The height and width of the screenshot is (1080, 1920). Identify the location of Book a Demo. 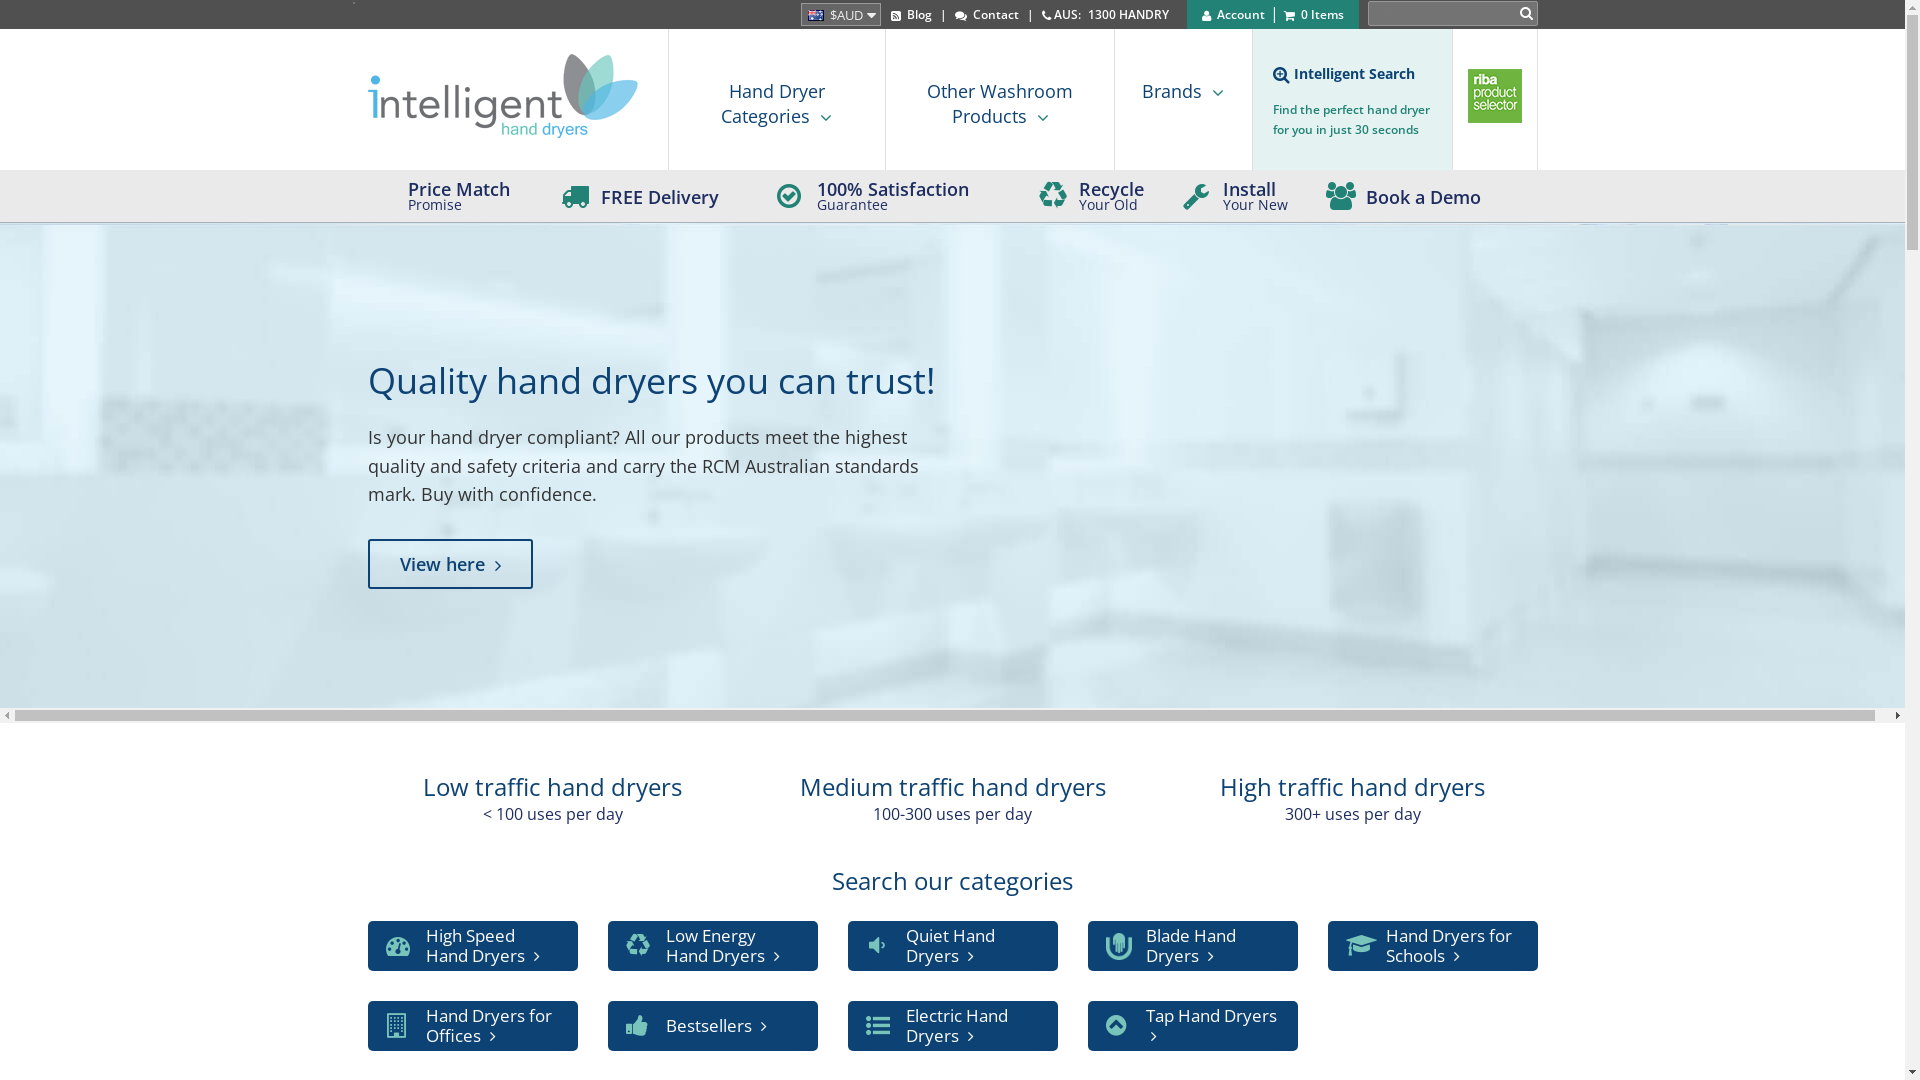
(1452, 198).